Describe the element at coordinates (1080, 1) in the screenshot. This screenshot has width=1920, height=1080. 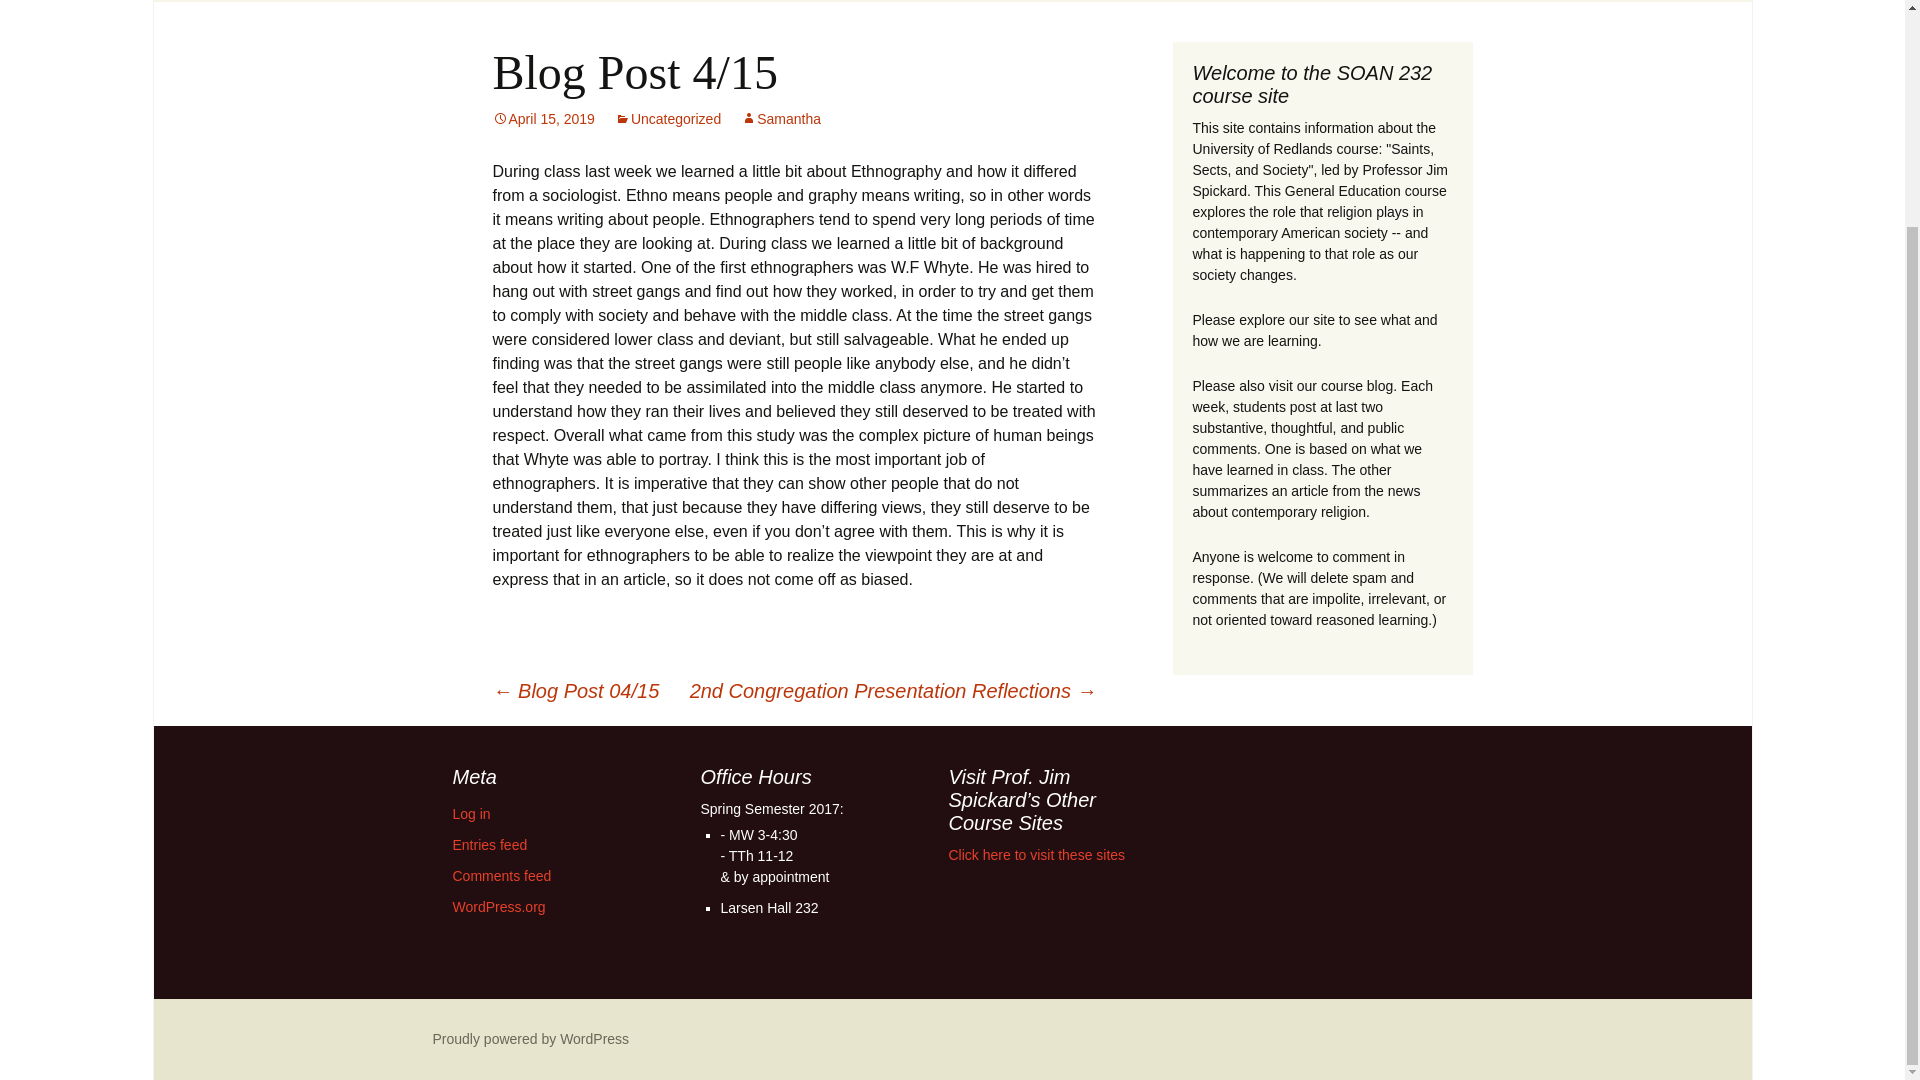
I see `Expectations` at that location.